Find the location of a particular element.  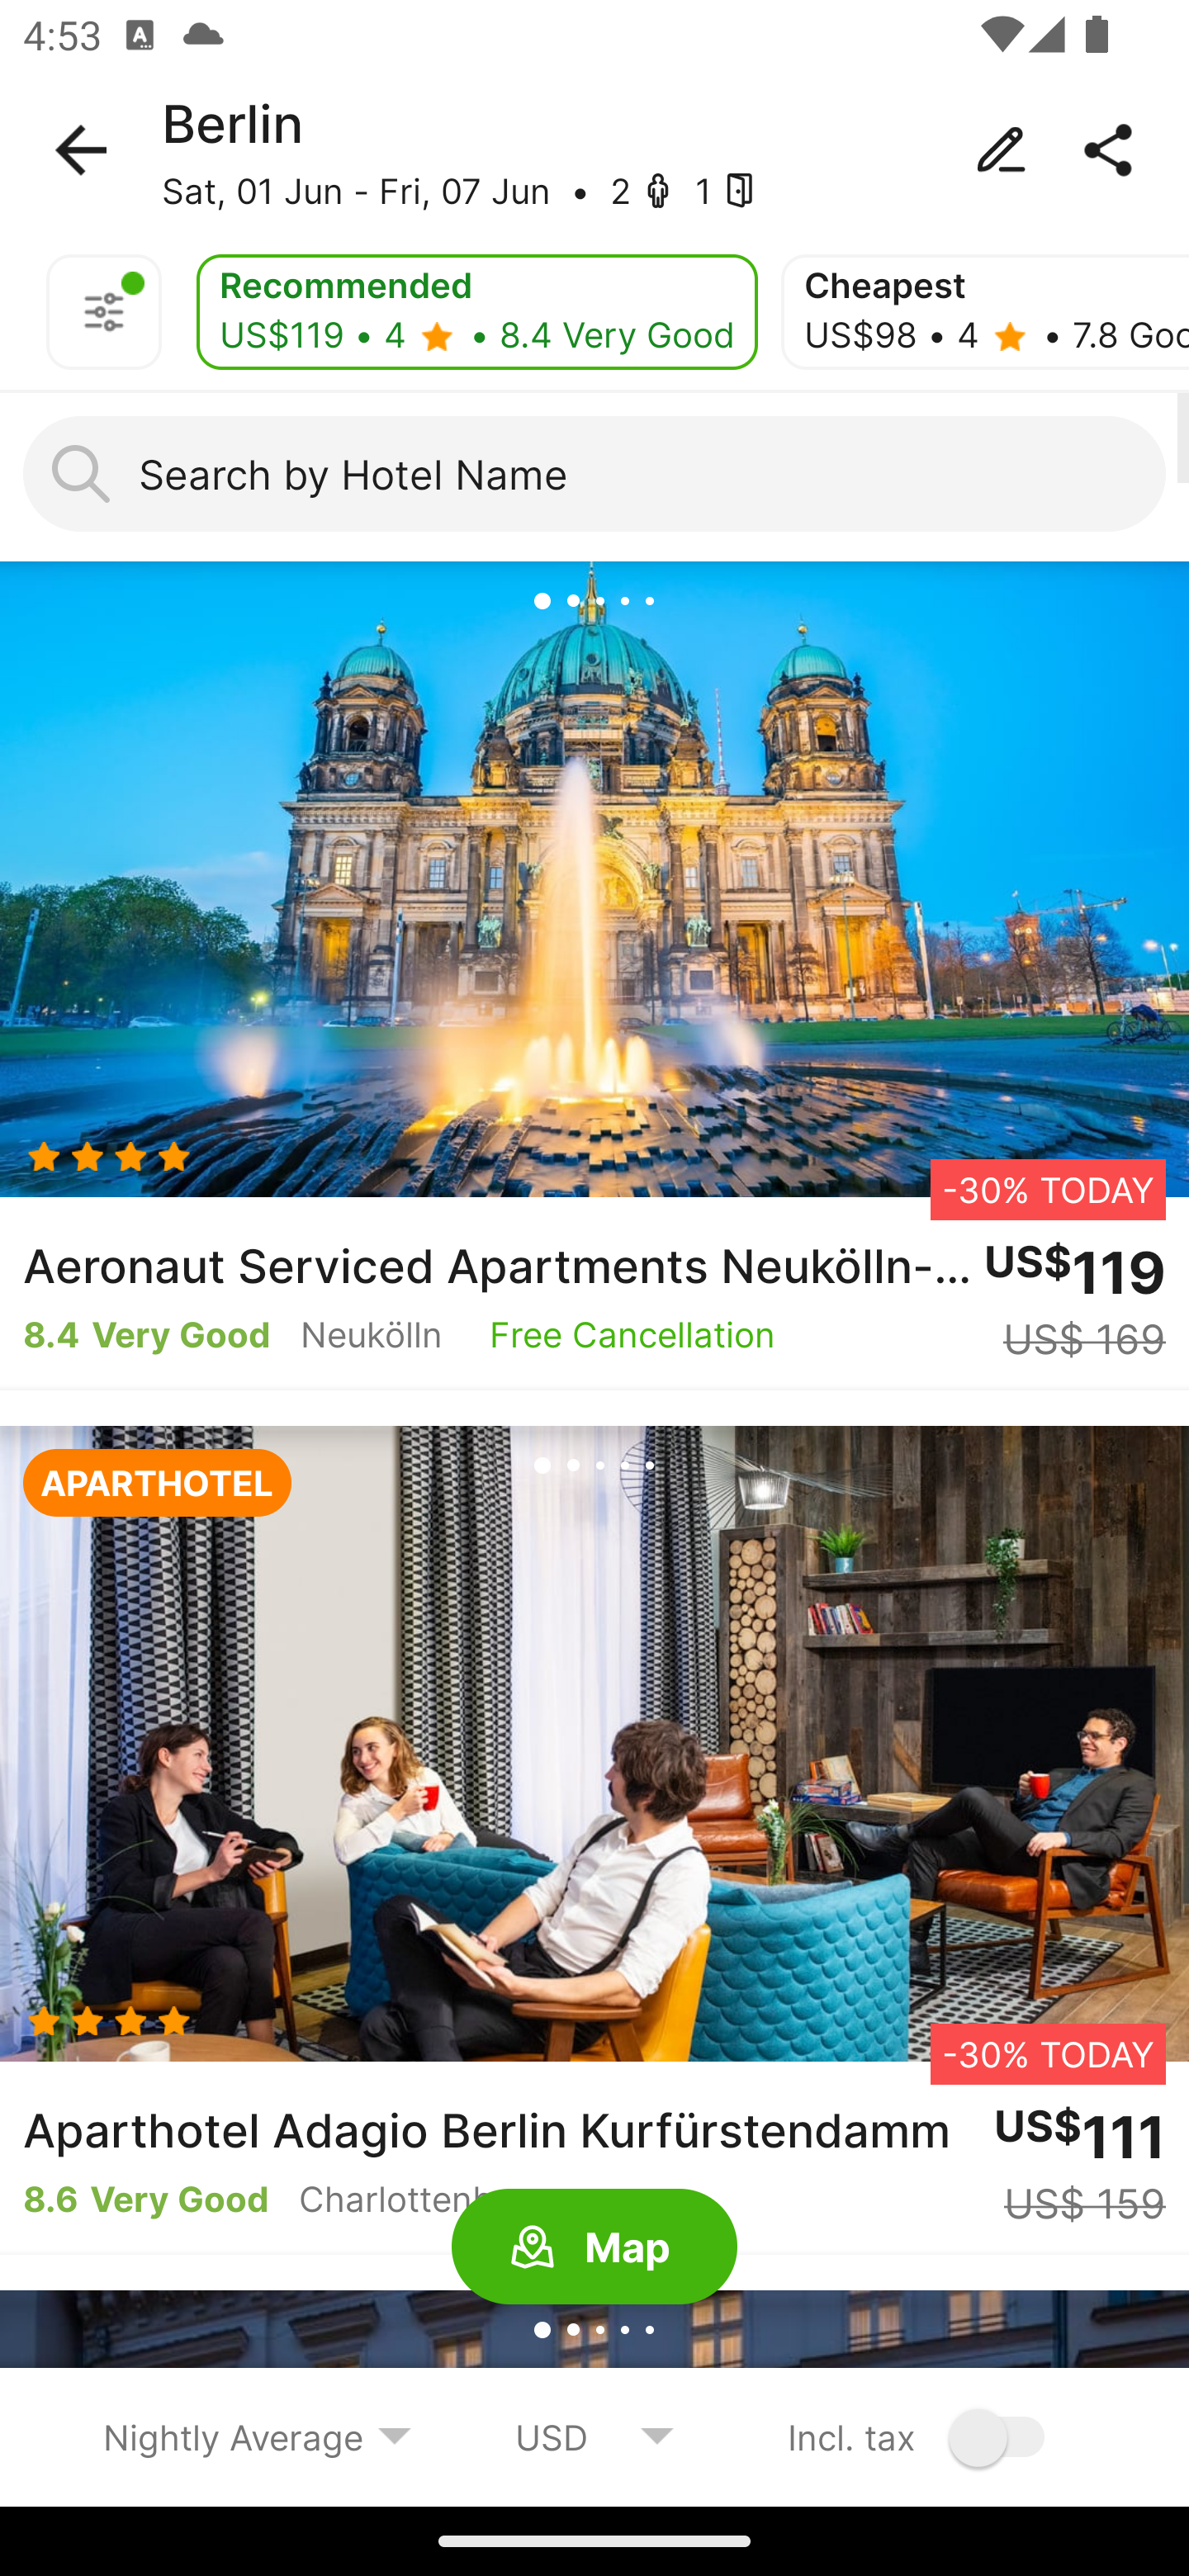

Search by Hotel Name  is located at coordinates (594, 474).